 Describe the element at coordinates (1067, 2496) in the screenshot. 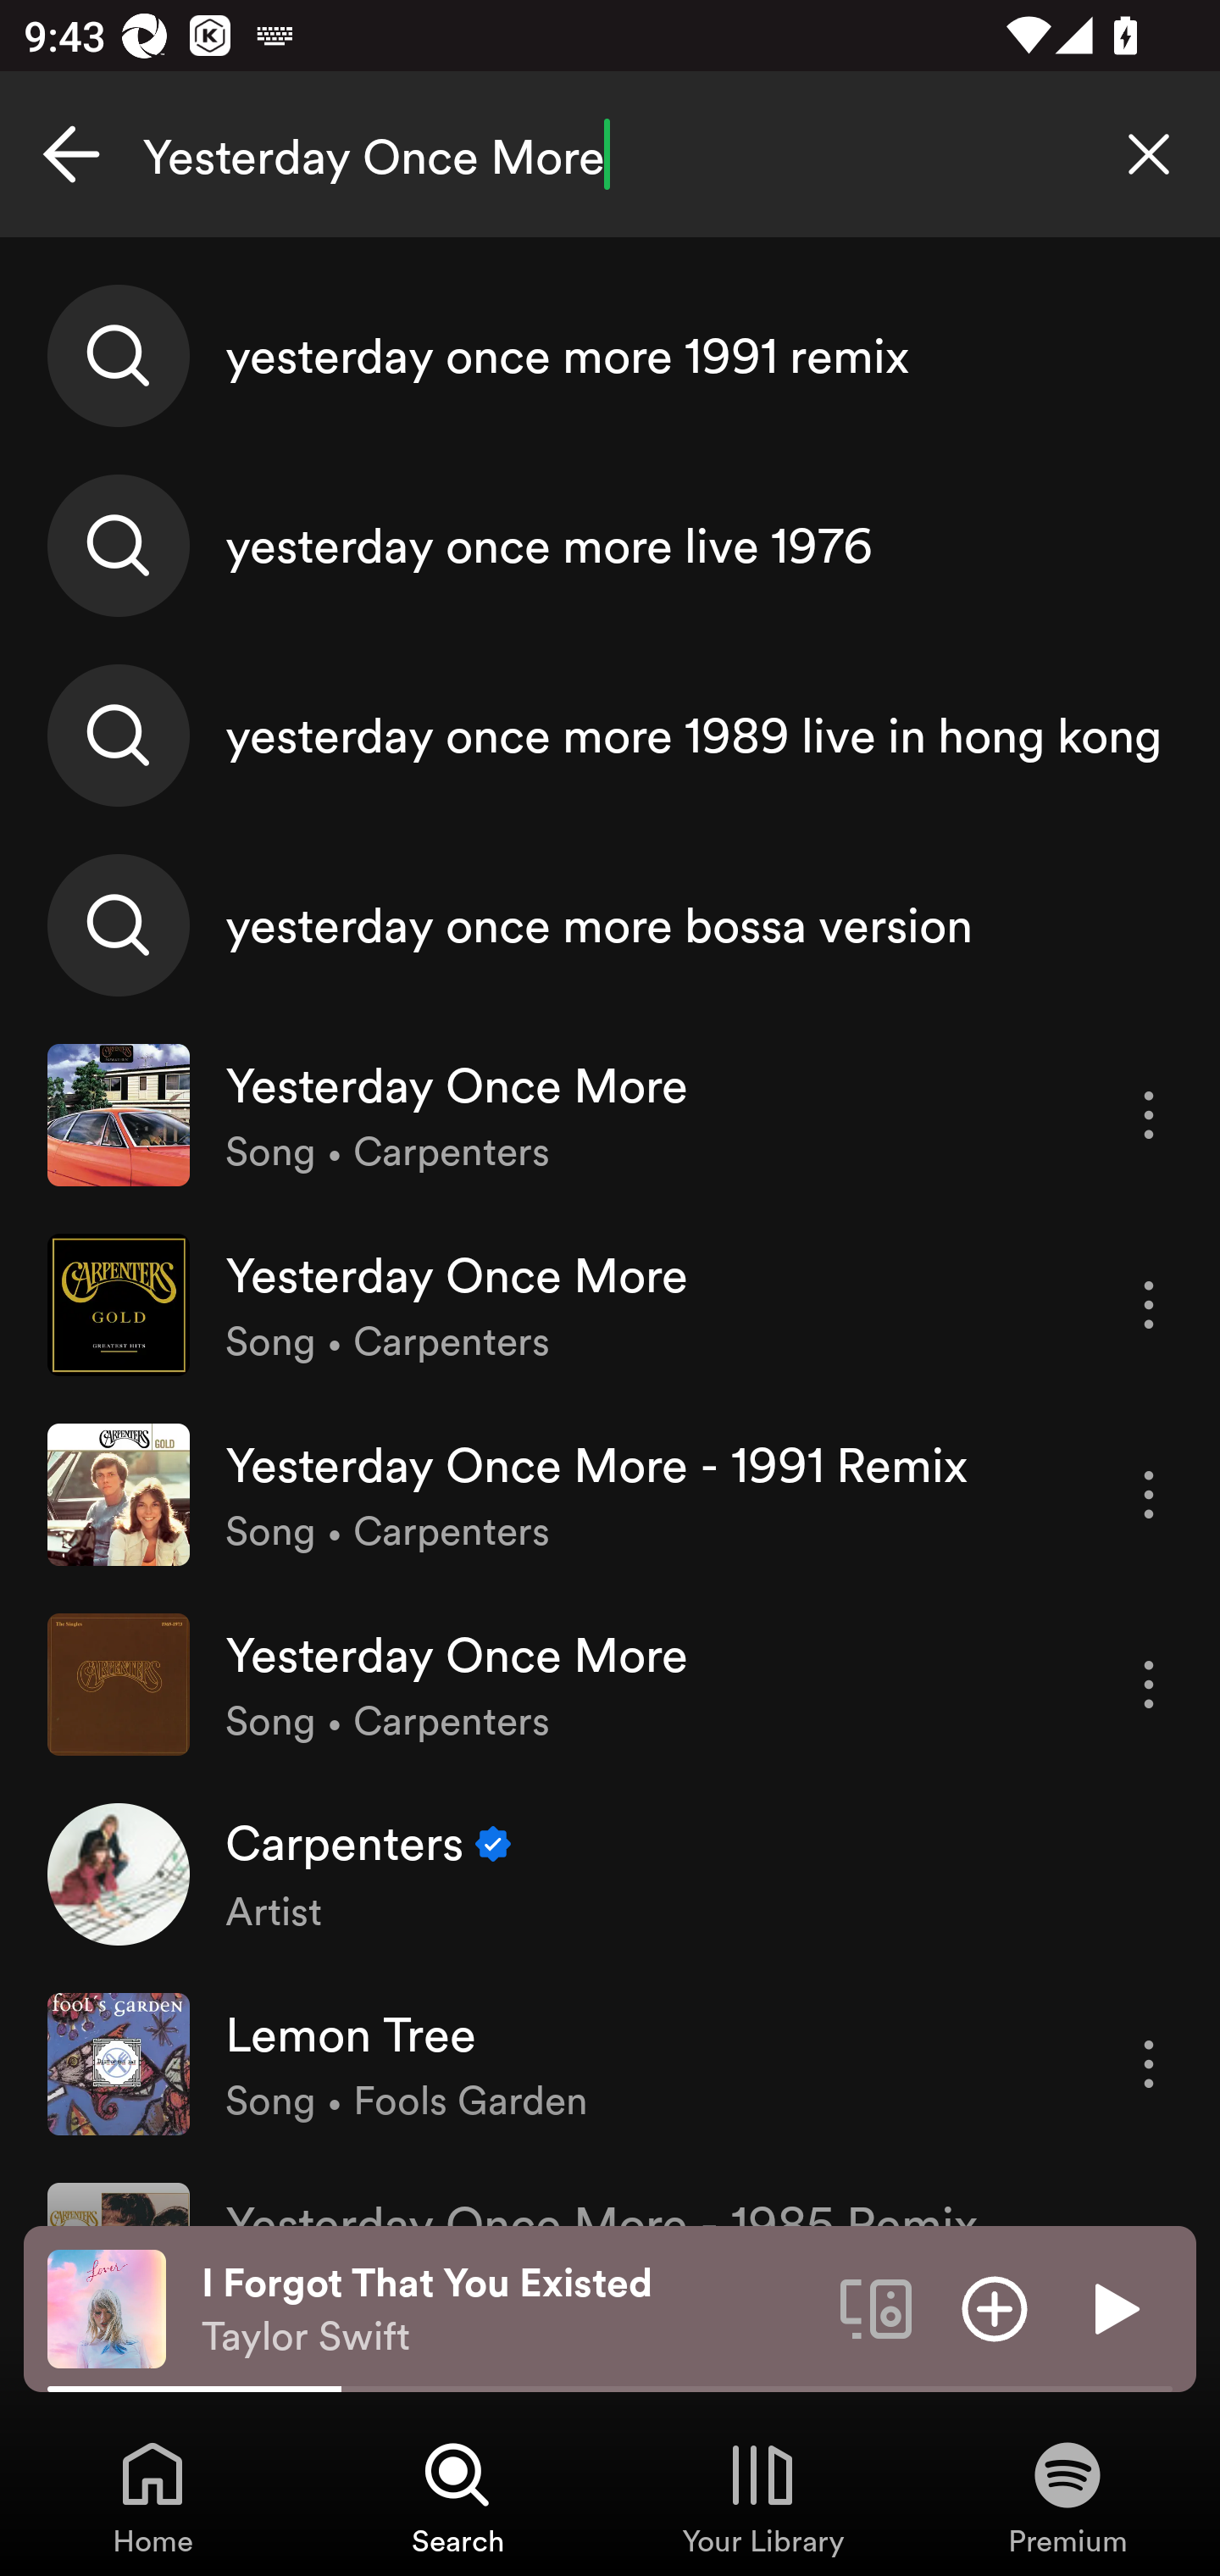

I see `Premium, Tab 4 of 4 Premium Premium` at that location.